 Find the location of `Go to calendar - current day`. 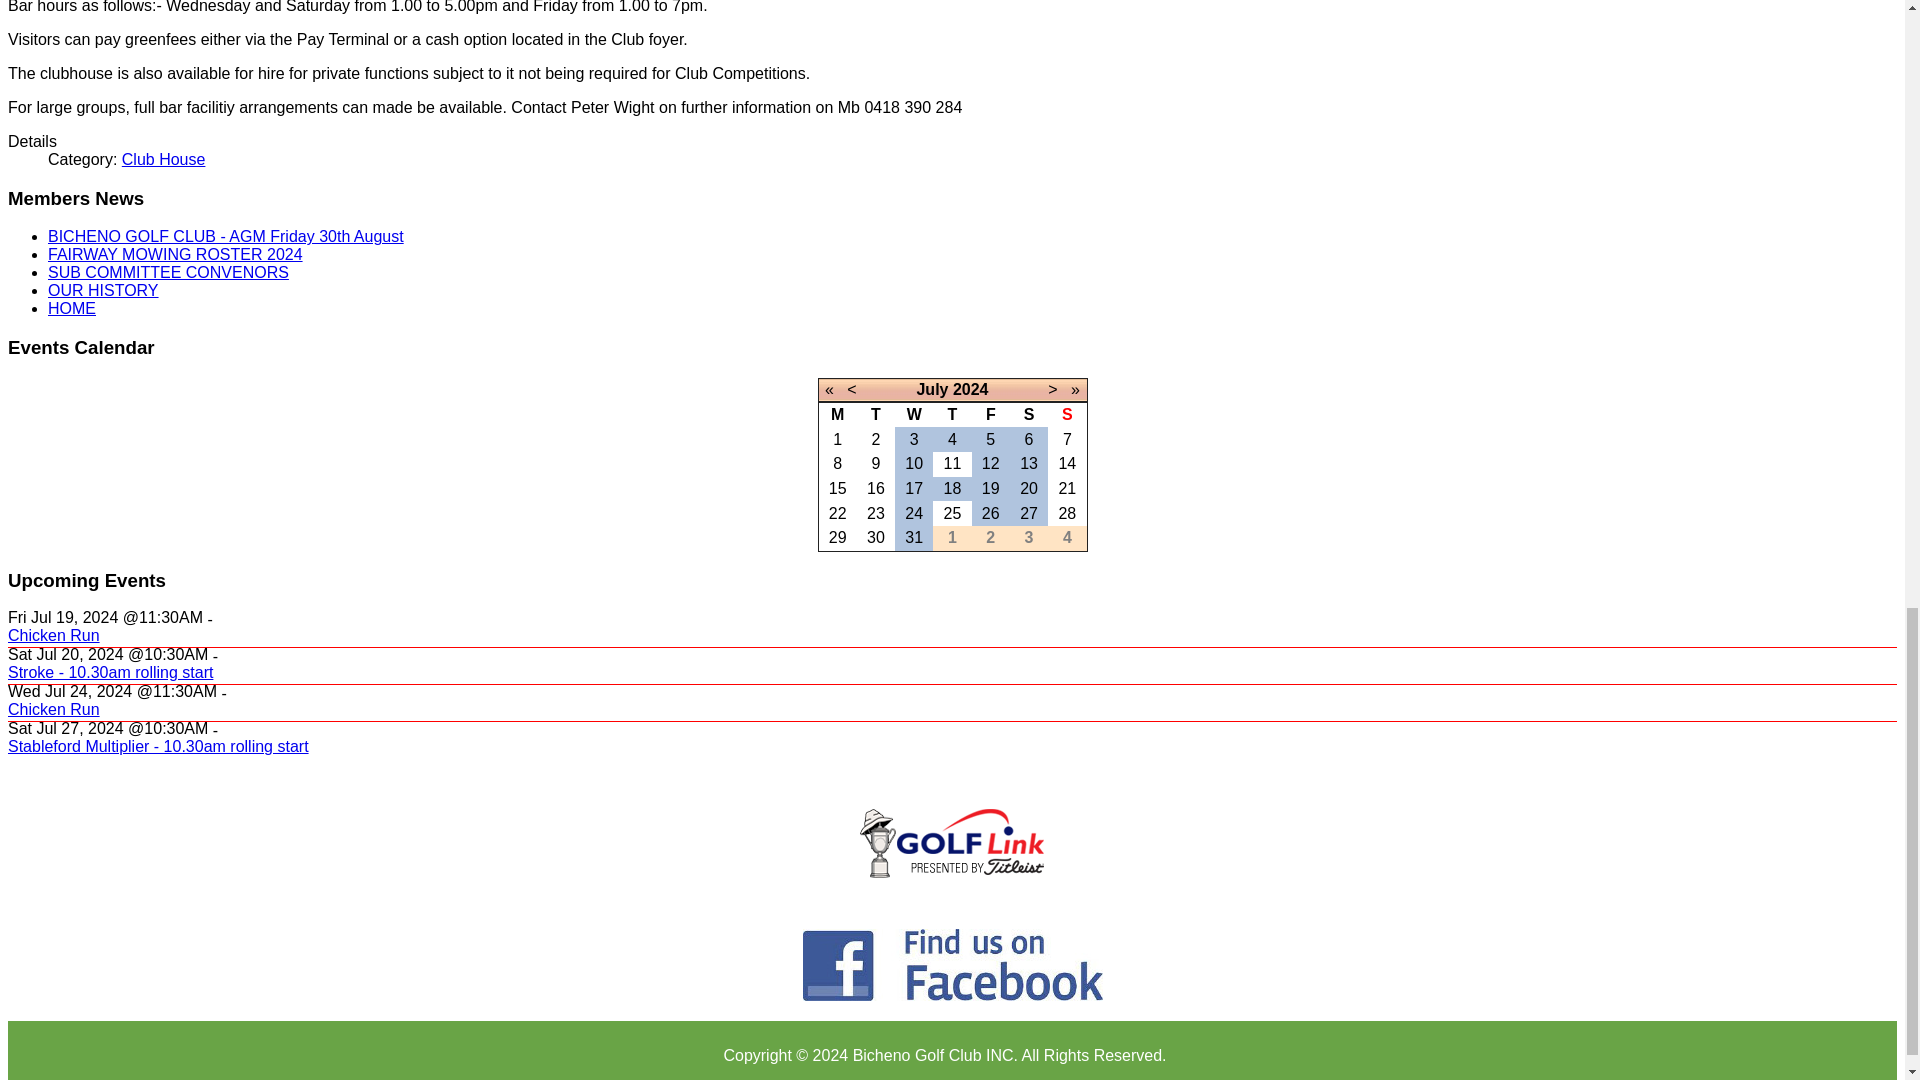

Go to calendar - current day is located at coordinates (1066, 462).